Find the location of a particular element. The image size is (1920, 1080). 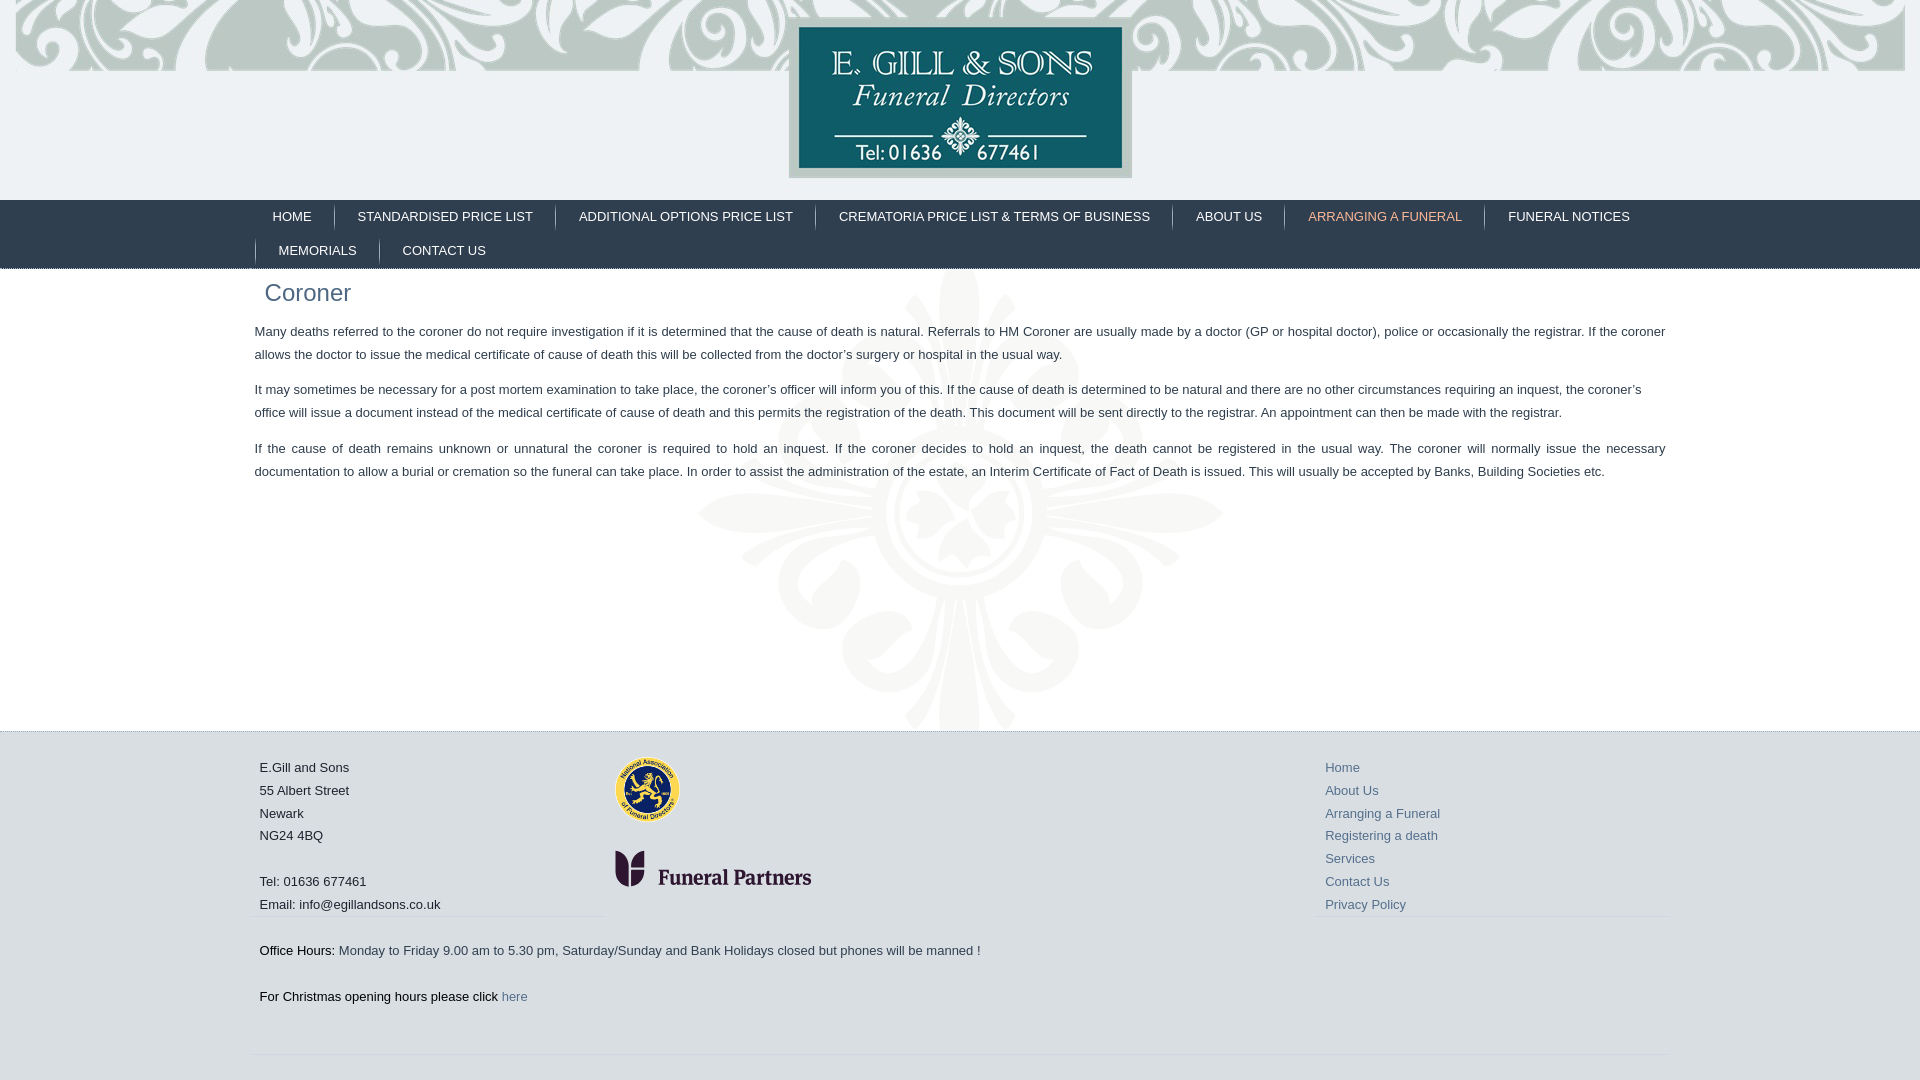

ABOUT US is located at coordinates (1228, 216).